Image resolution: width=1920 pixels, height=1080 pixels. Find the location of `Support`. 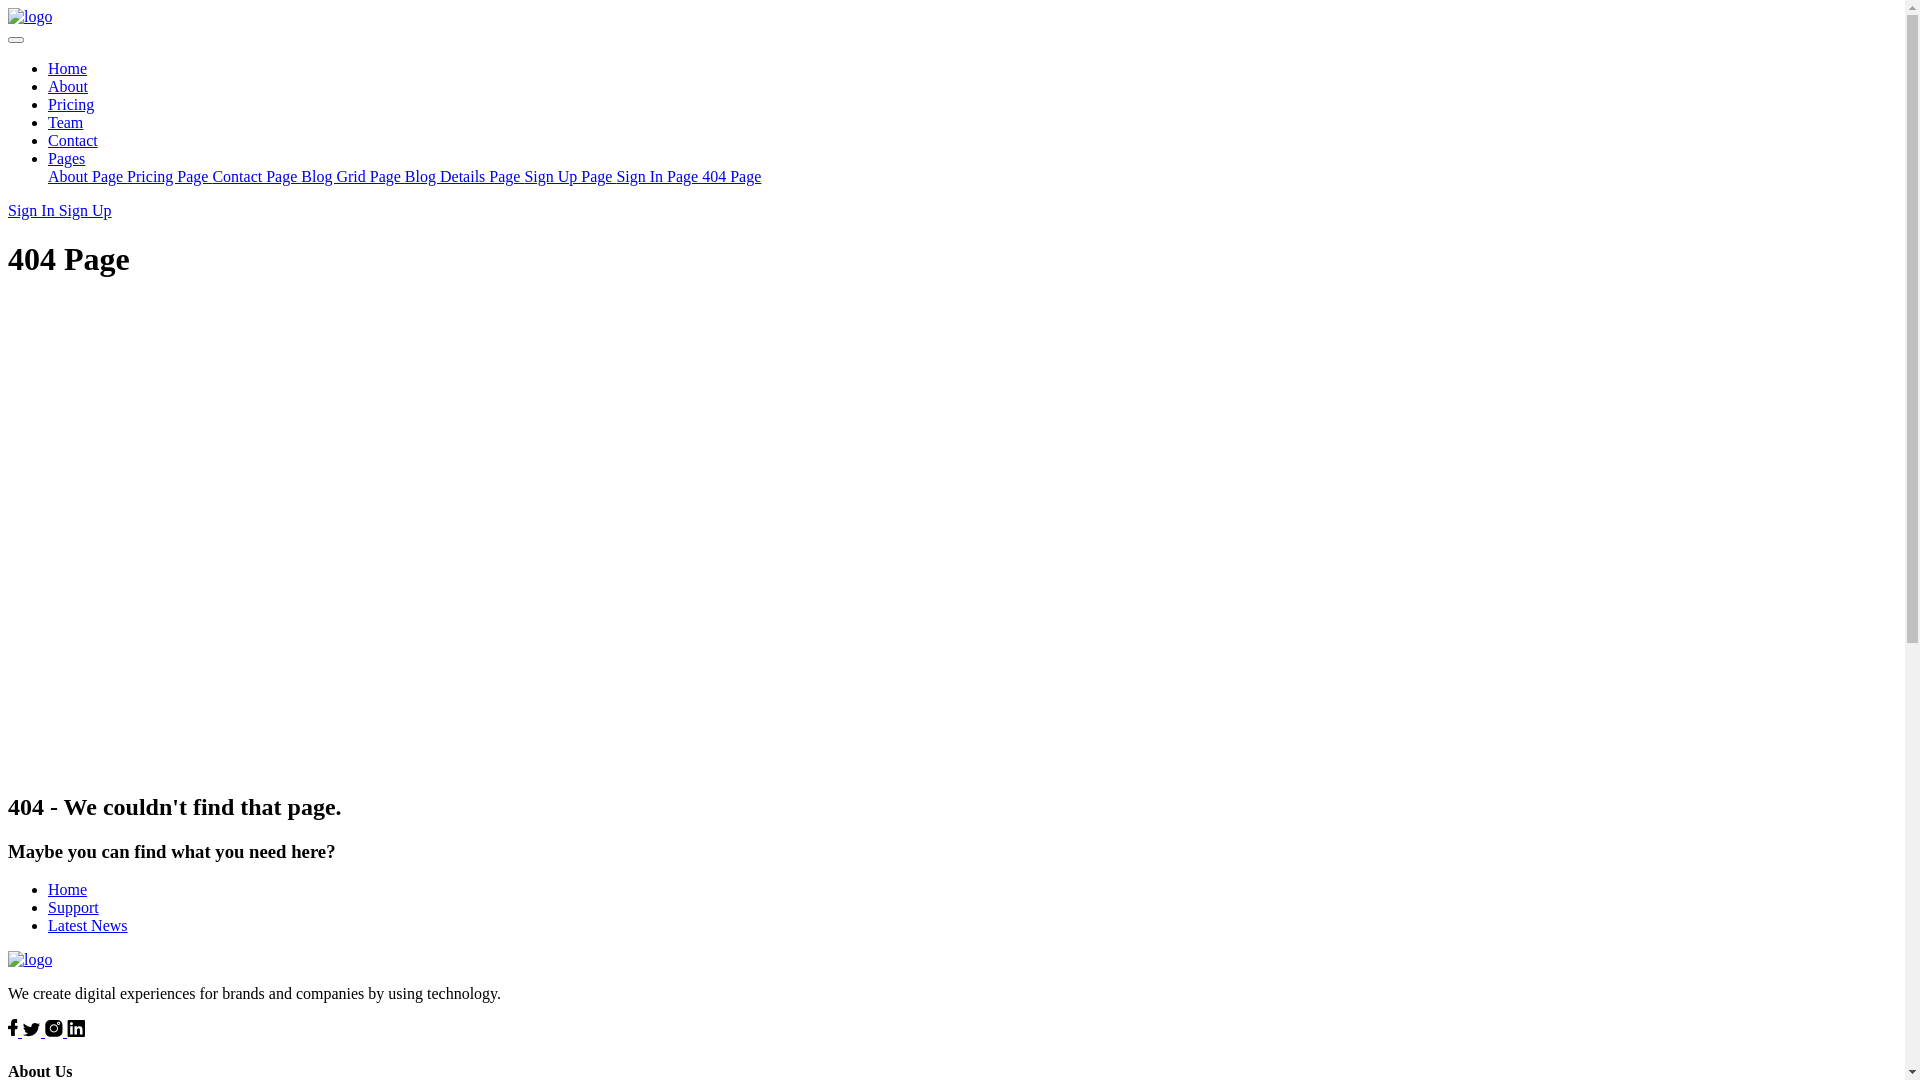

Support is located at coordinates (74, 908).